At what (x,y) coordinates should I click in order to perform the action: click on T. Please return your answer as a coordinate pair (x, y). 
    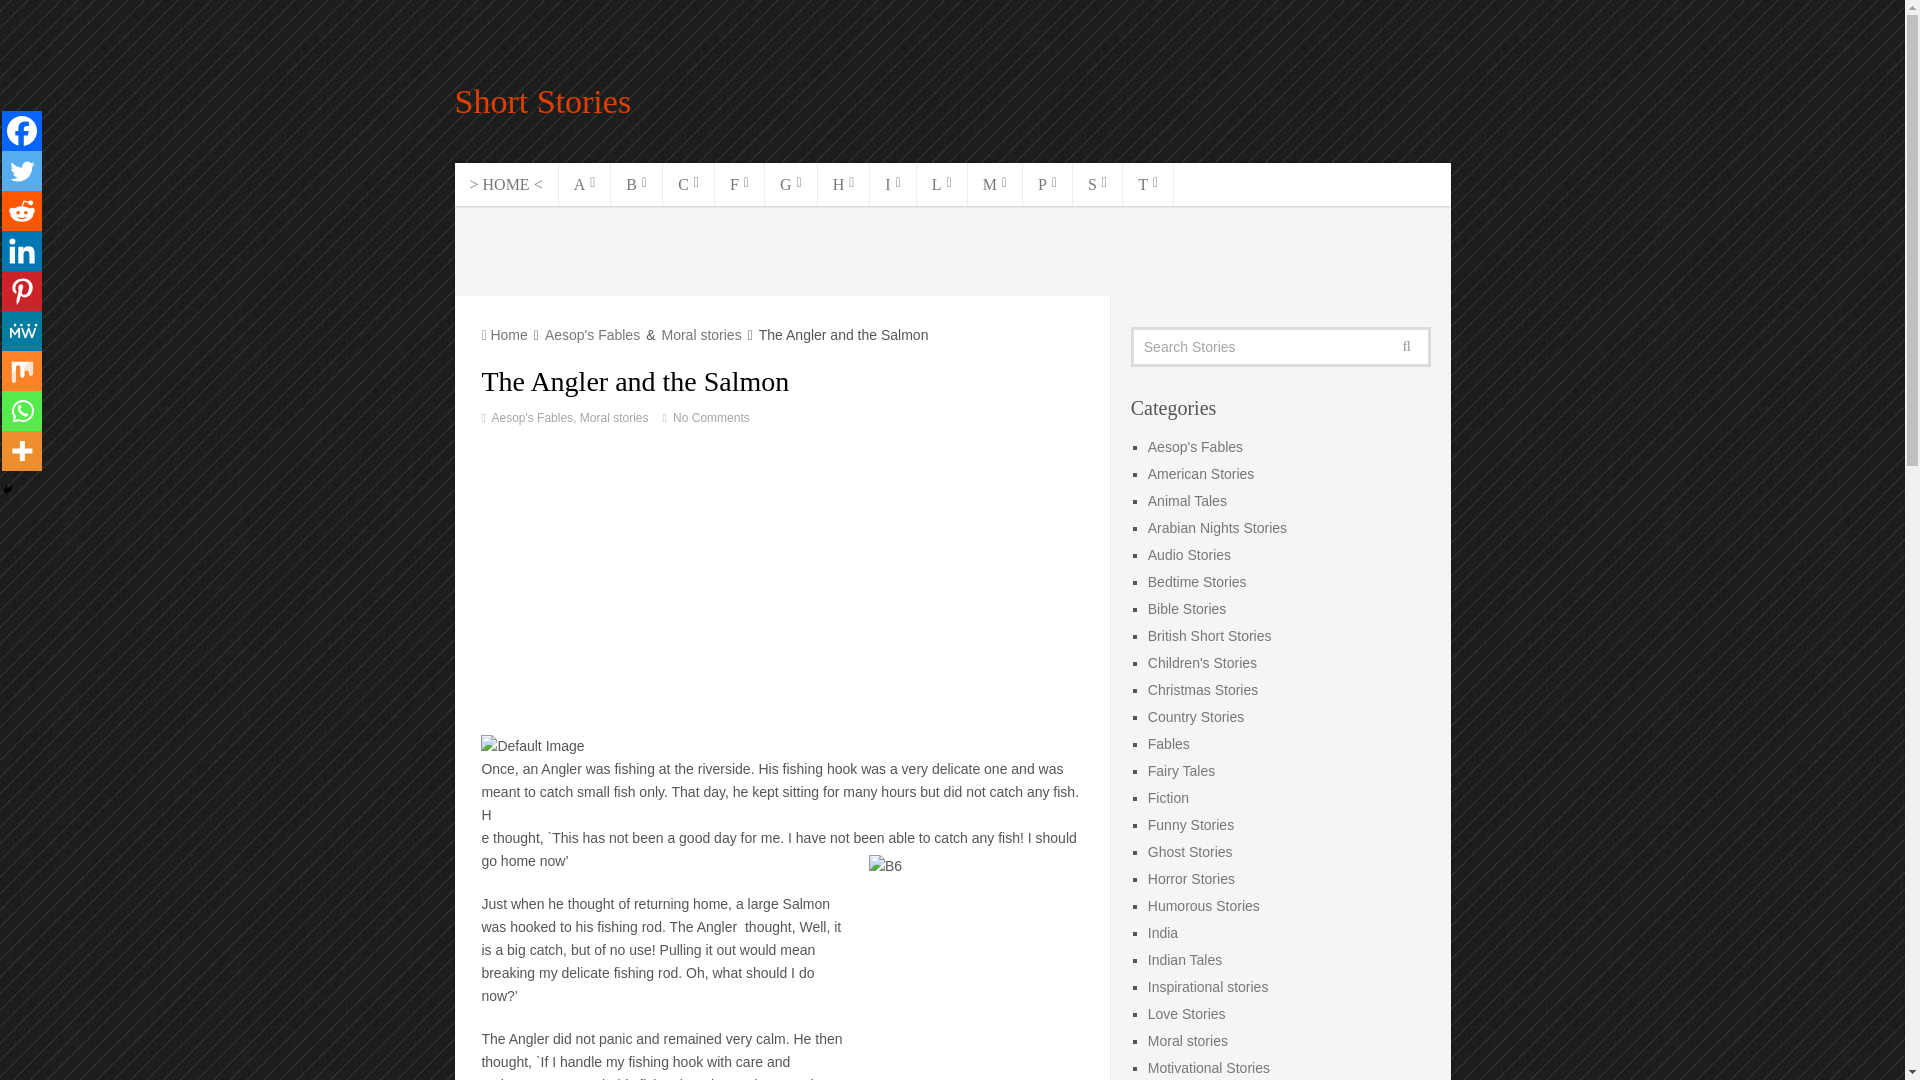
    Looking at the image, I should click on (1148, 184).